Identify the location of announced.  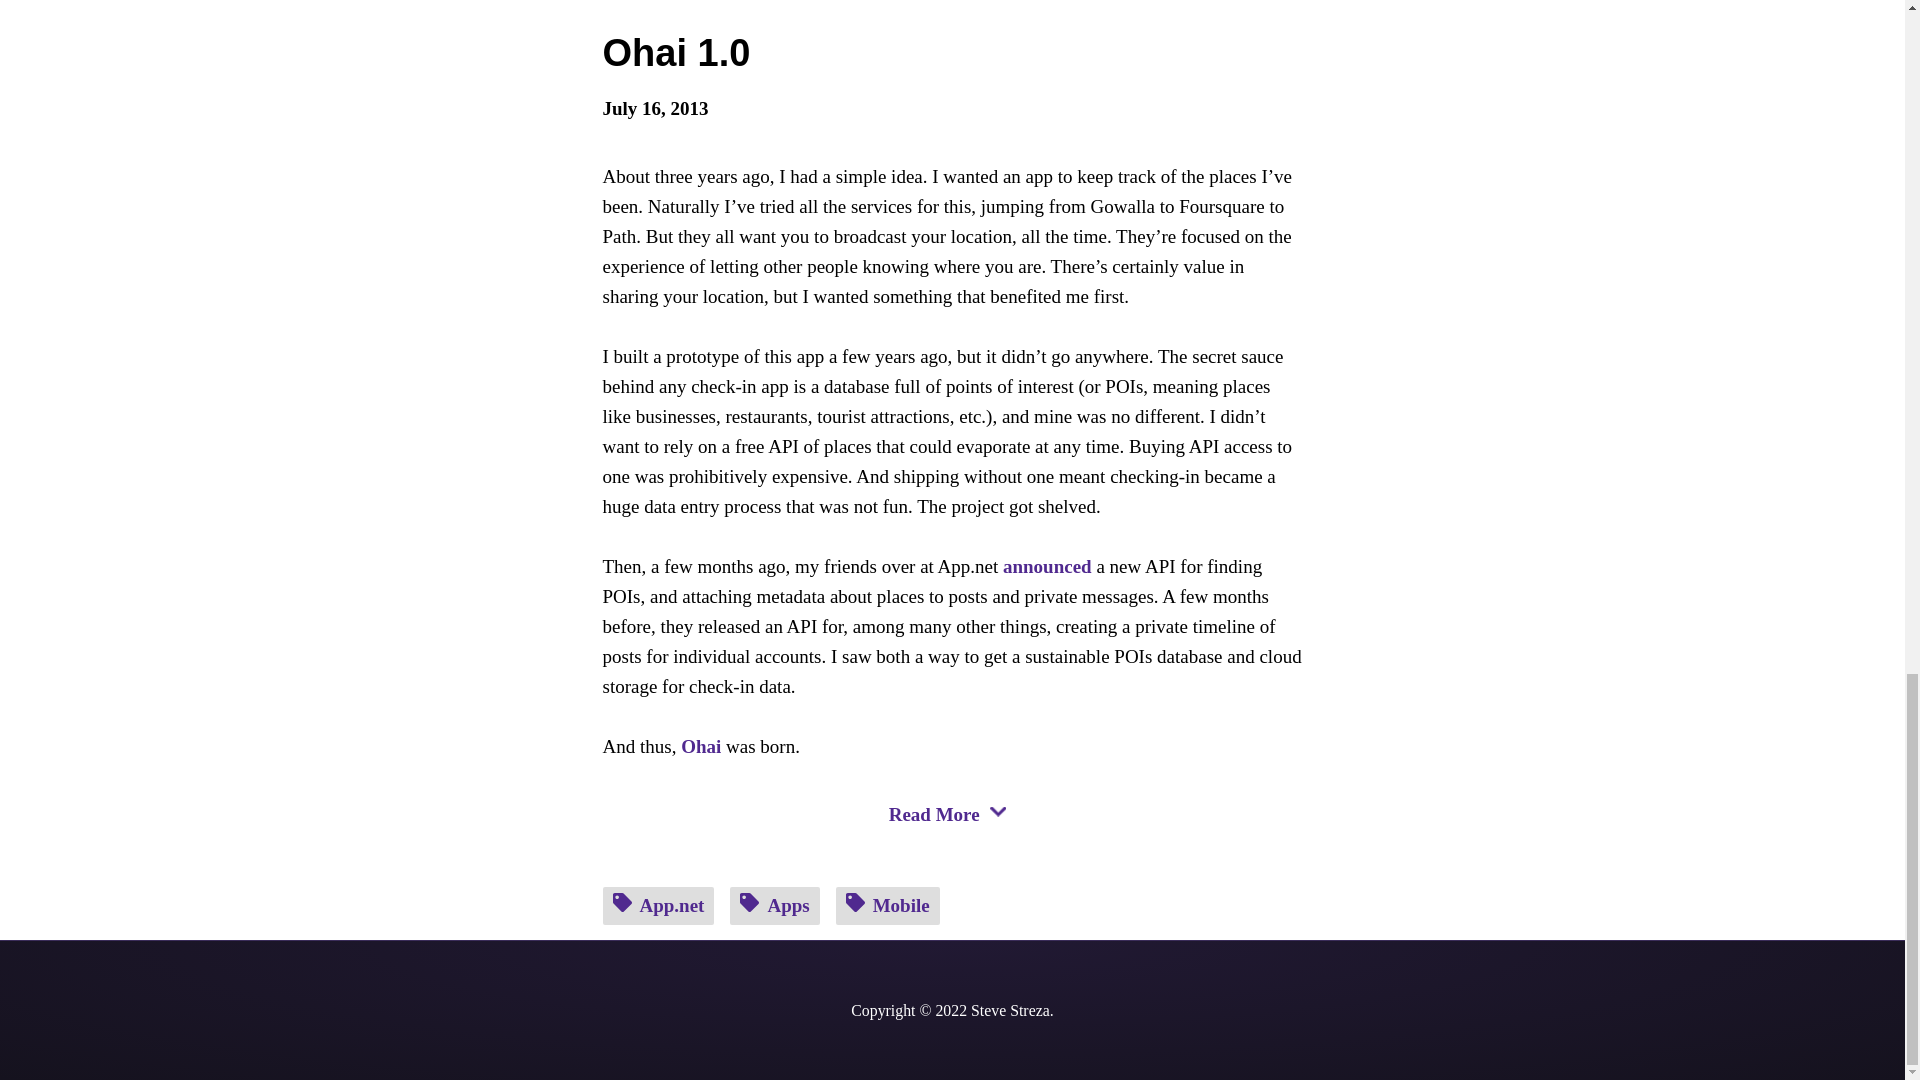
(1047, 566).